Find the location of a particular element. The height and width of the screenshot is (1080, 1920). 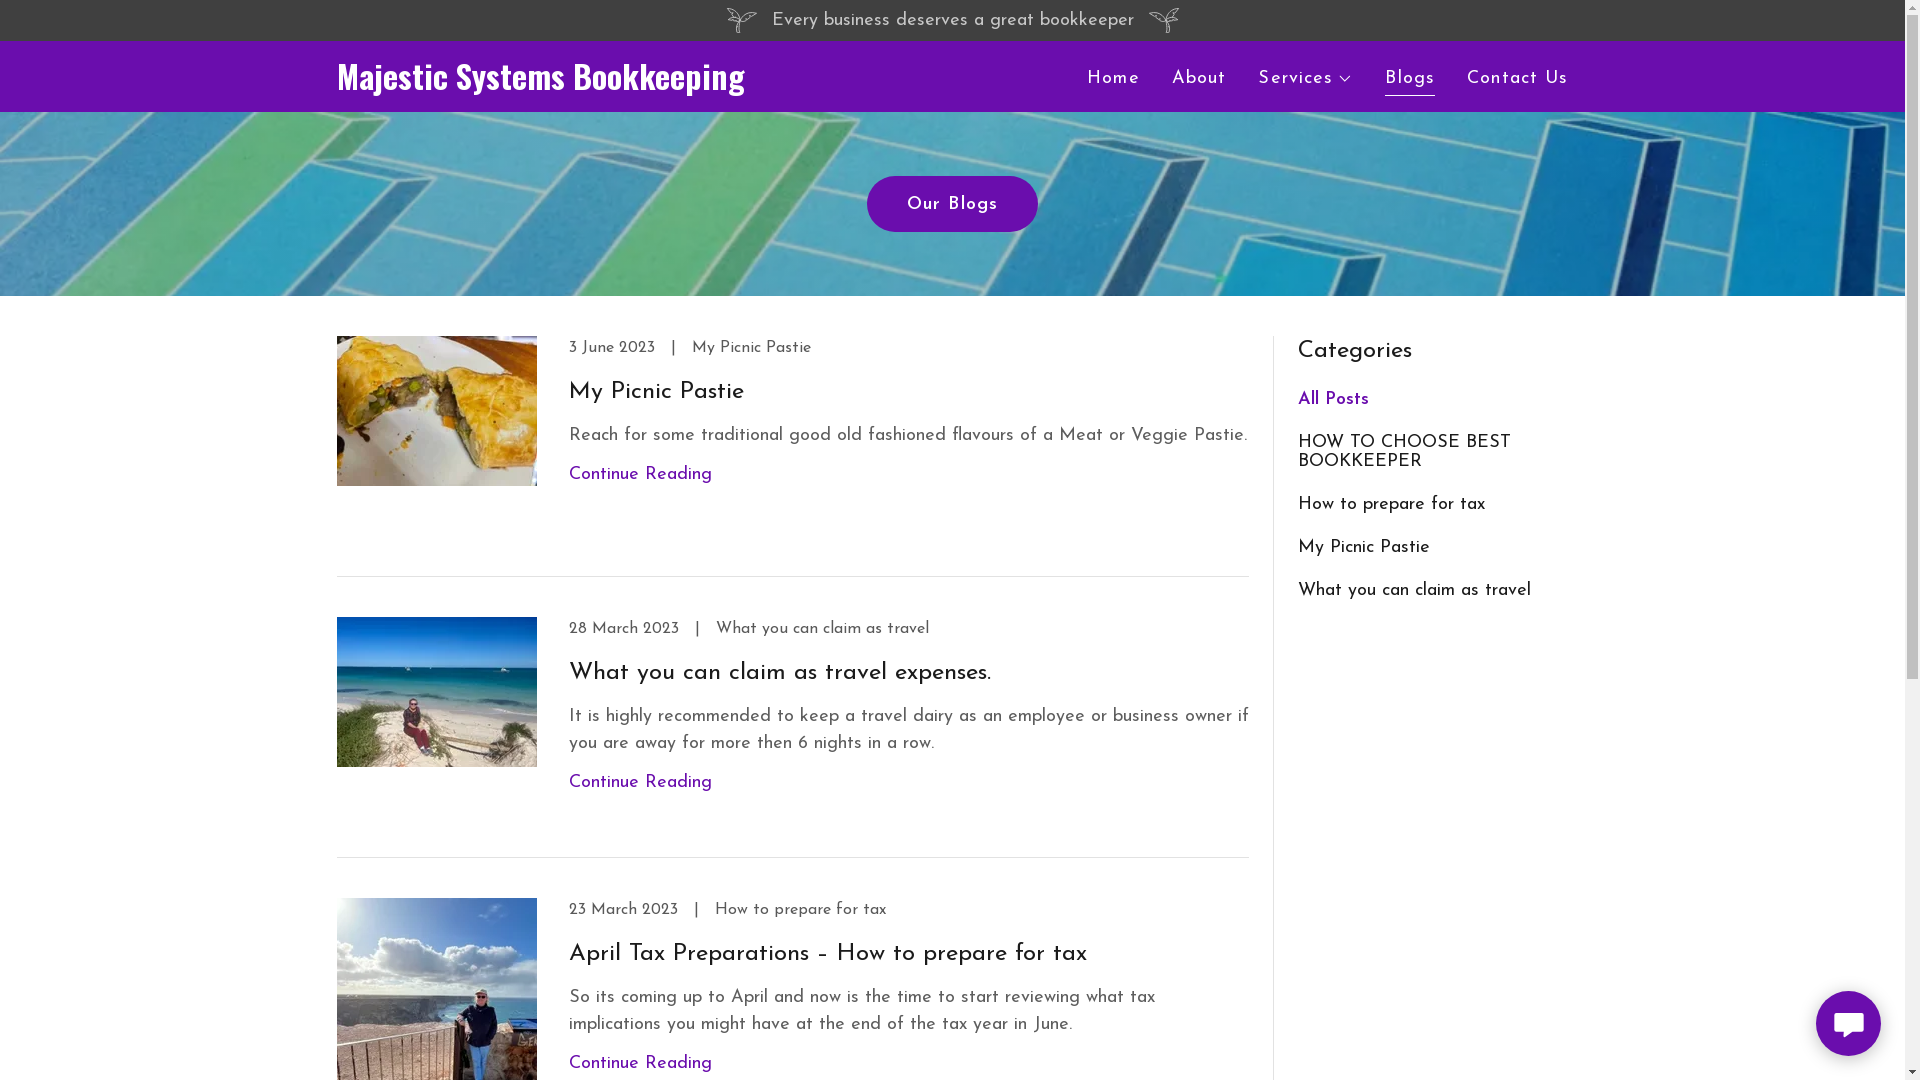

Our Blogs is located at coordinates (952, 204).